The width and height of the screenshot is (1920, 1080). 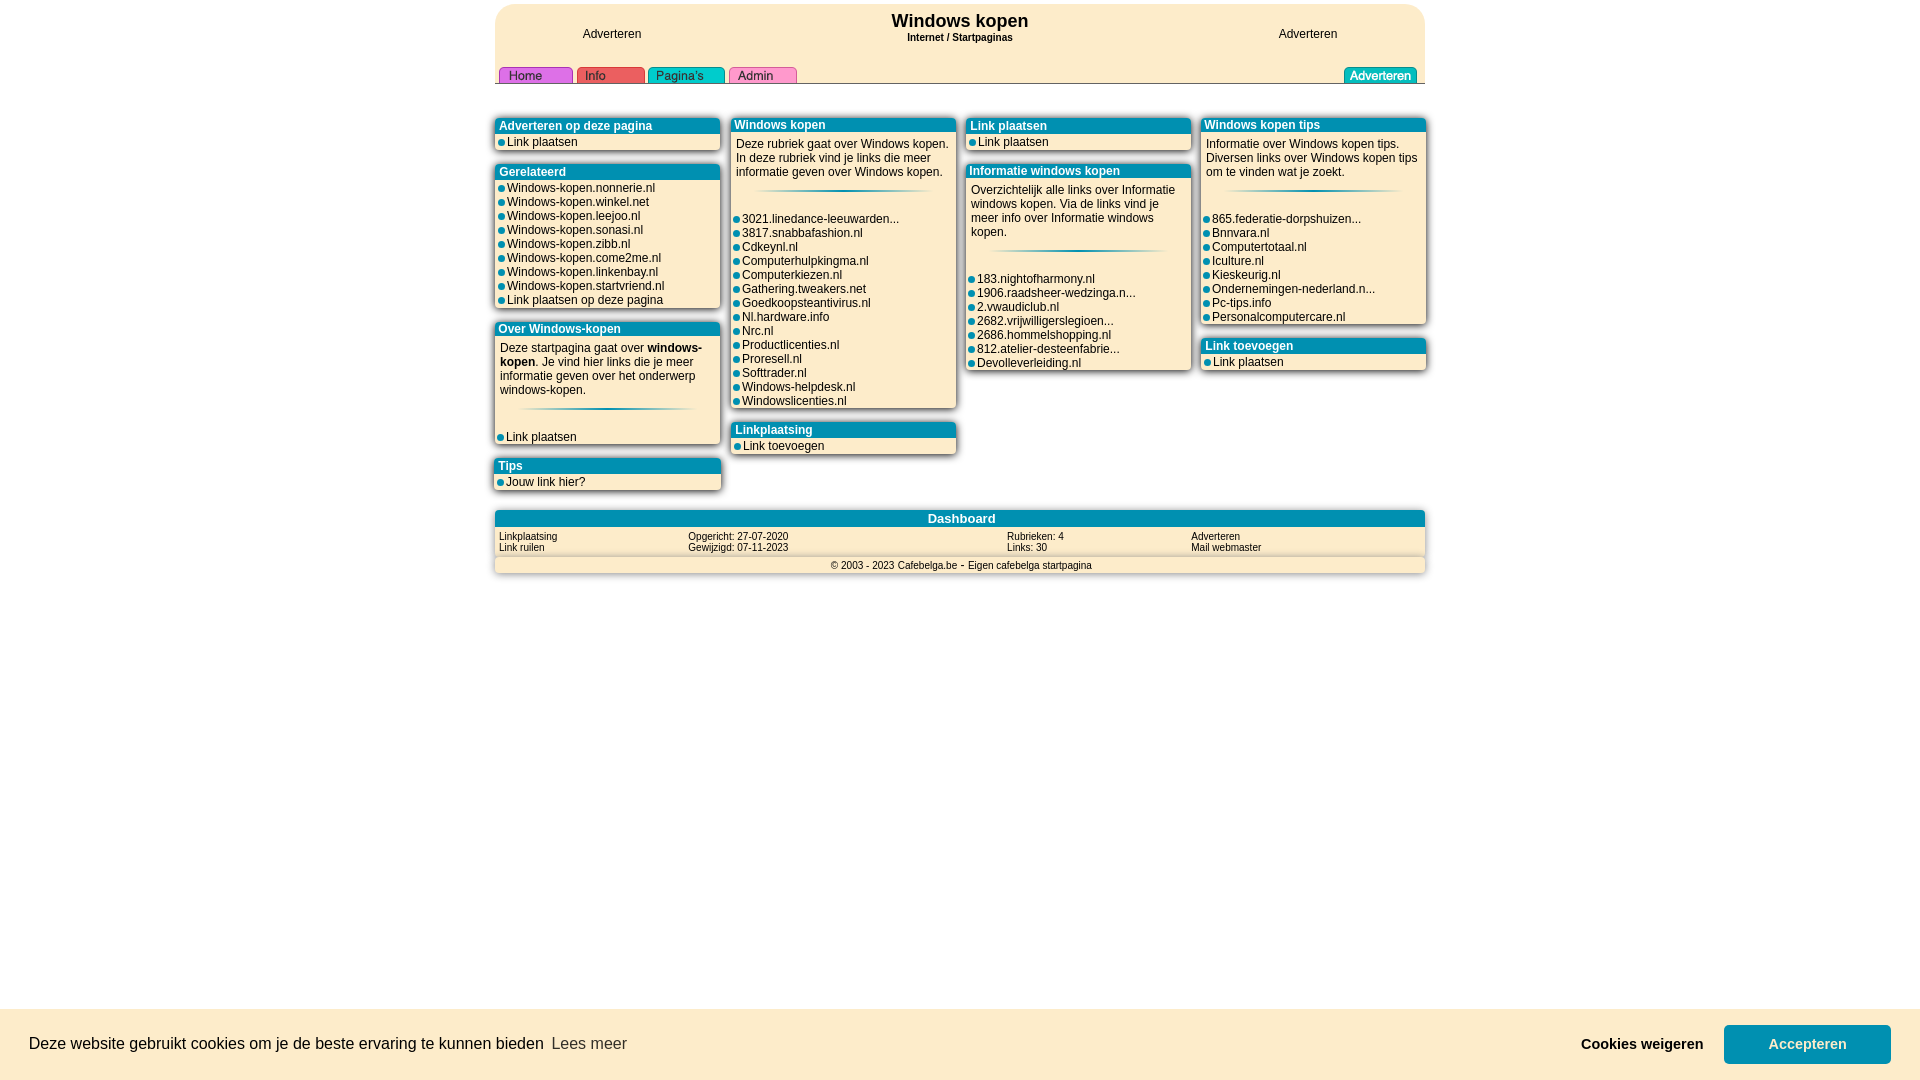 I want to click on Windows-kopen.come2me.nl, so click(x=584, y=258).